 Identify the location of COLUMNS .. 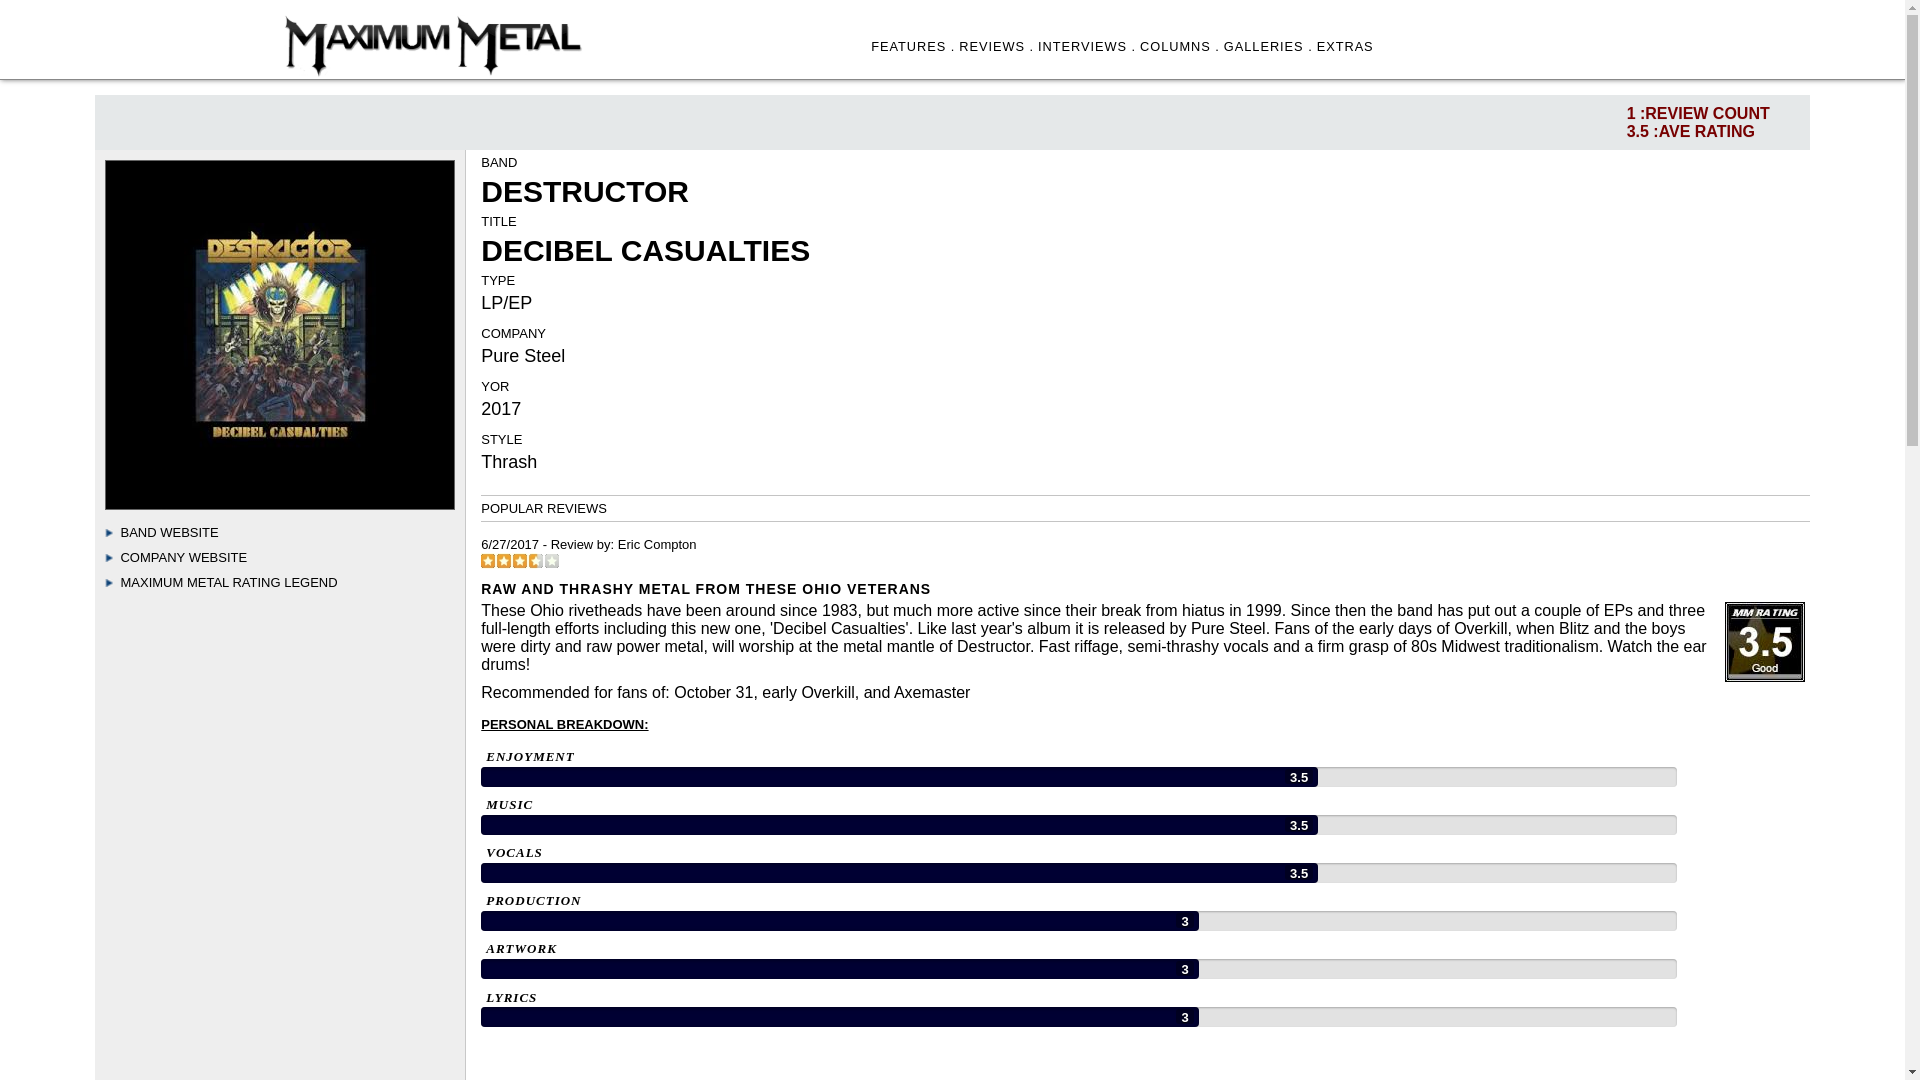
(1180, 46).